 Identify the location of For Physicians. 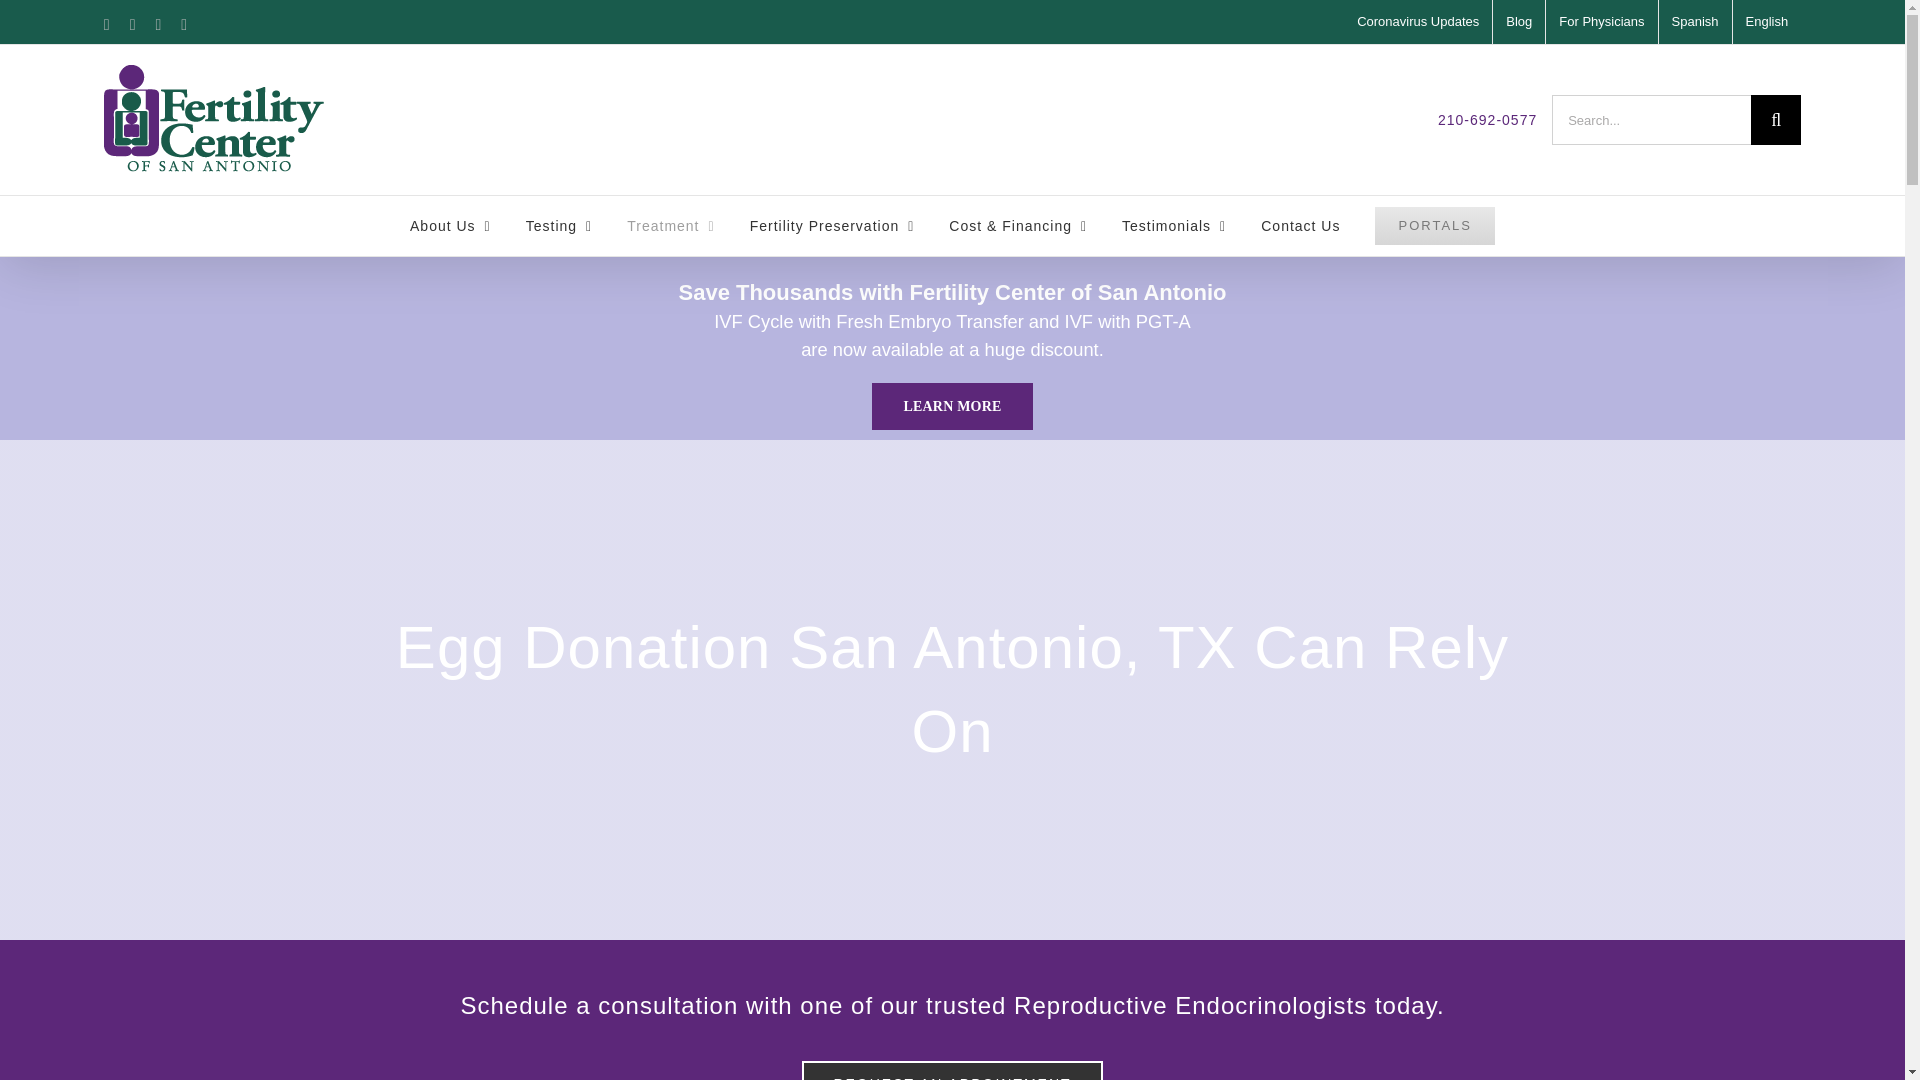
(1600, 22).